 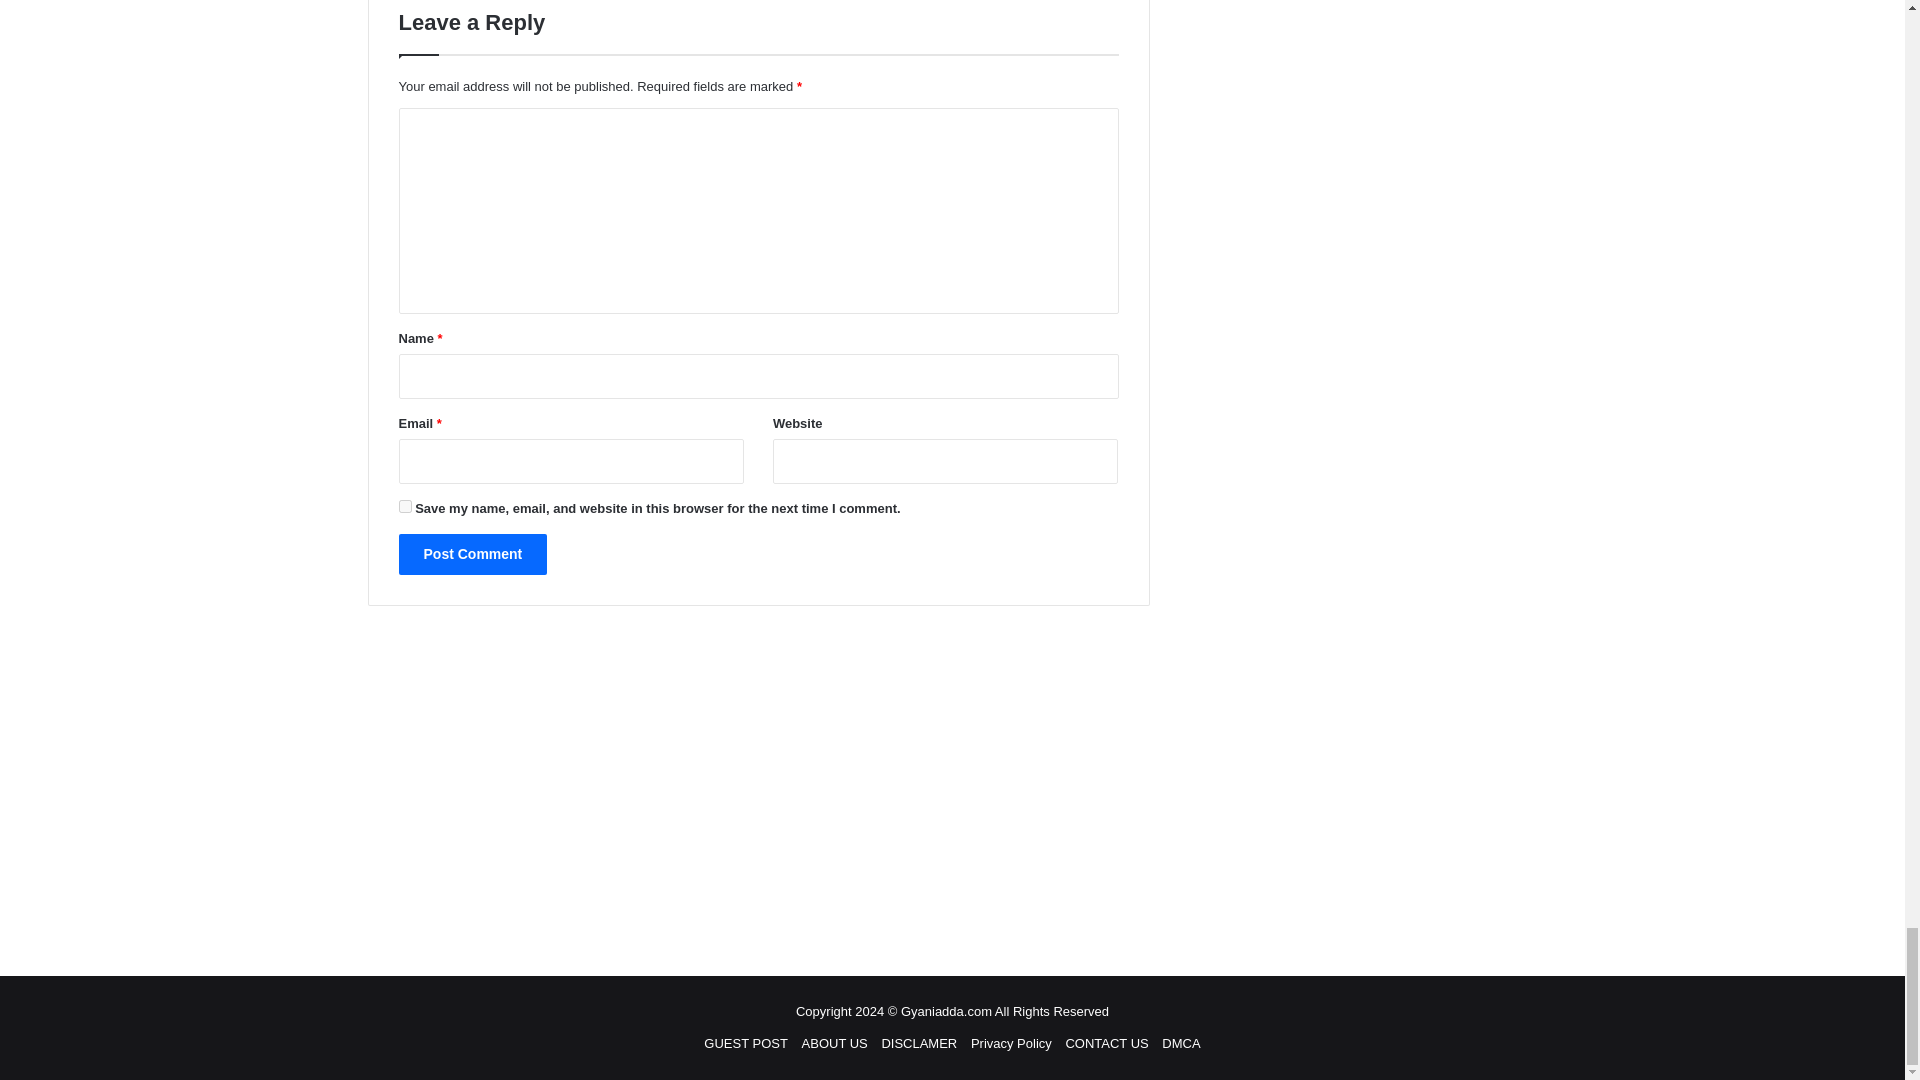 I want to click on yes, so click(x=404, y=506).